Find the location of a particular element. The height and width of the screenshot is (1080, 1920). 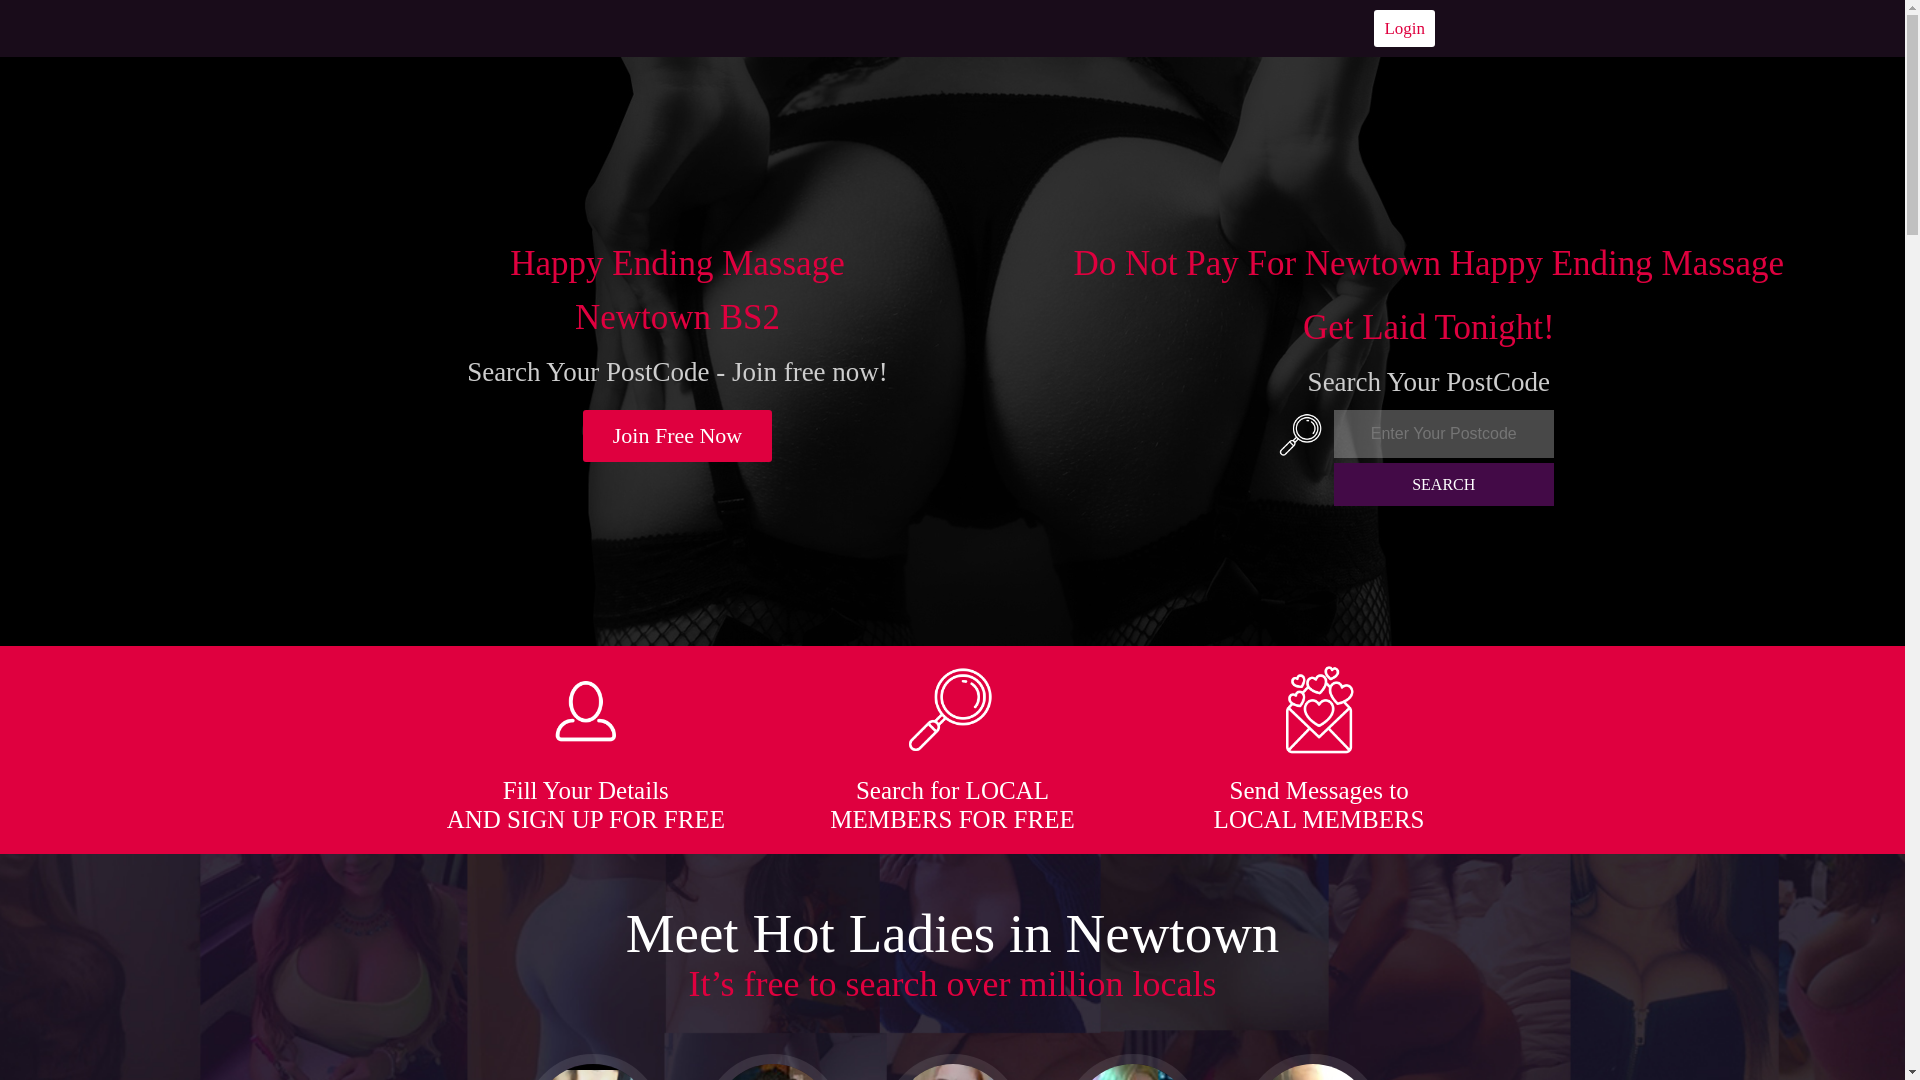

Join is located at coordinates (678, 436).